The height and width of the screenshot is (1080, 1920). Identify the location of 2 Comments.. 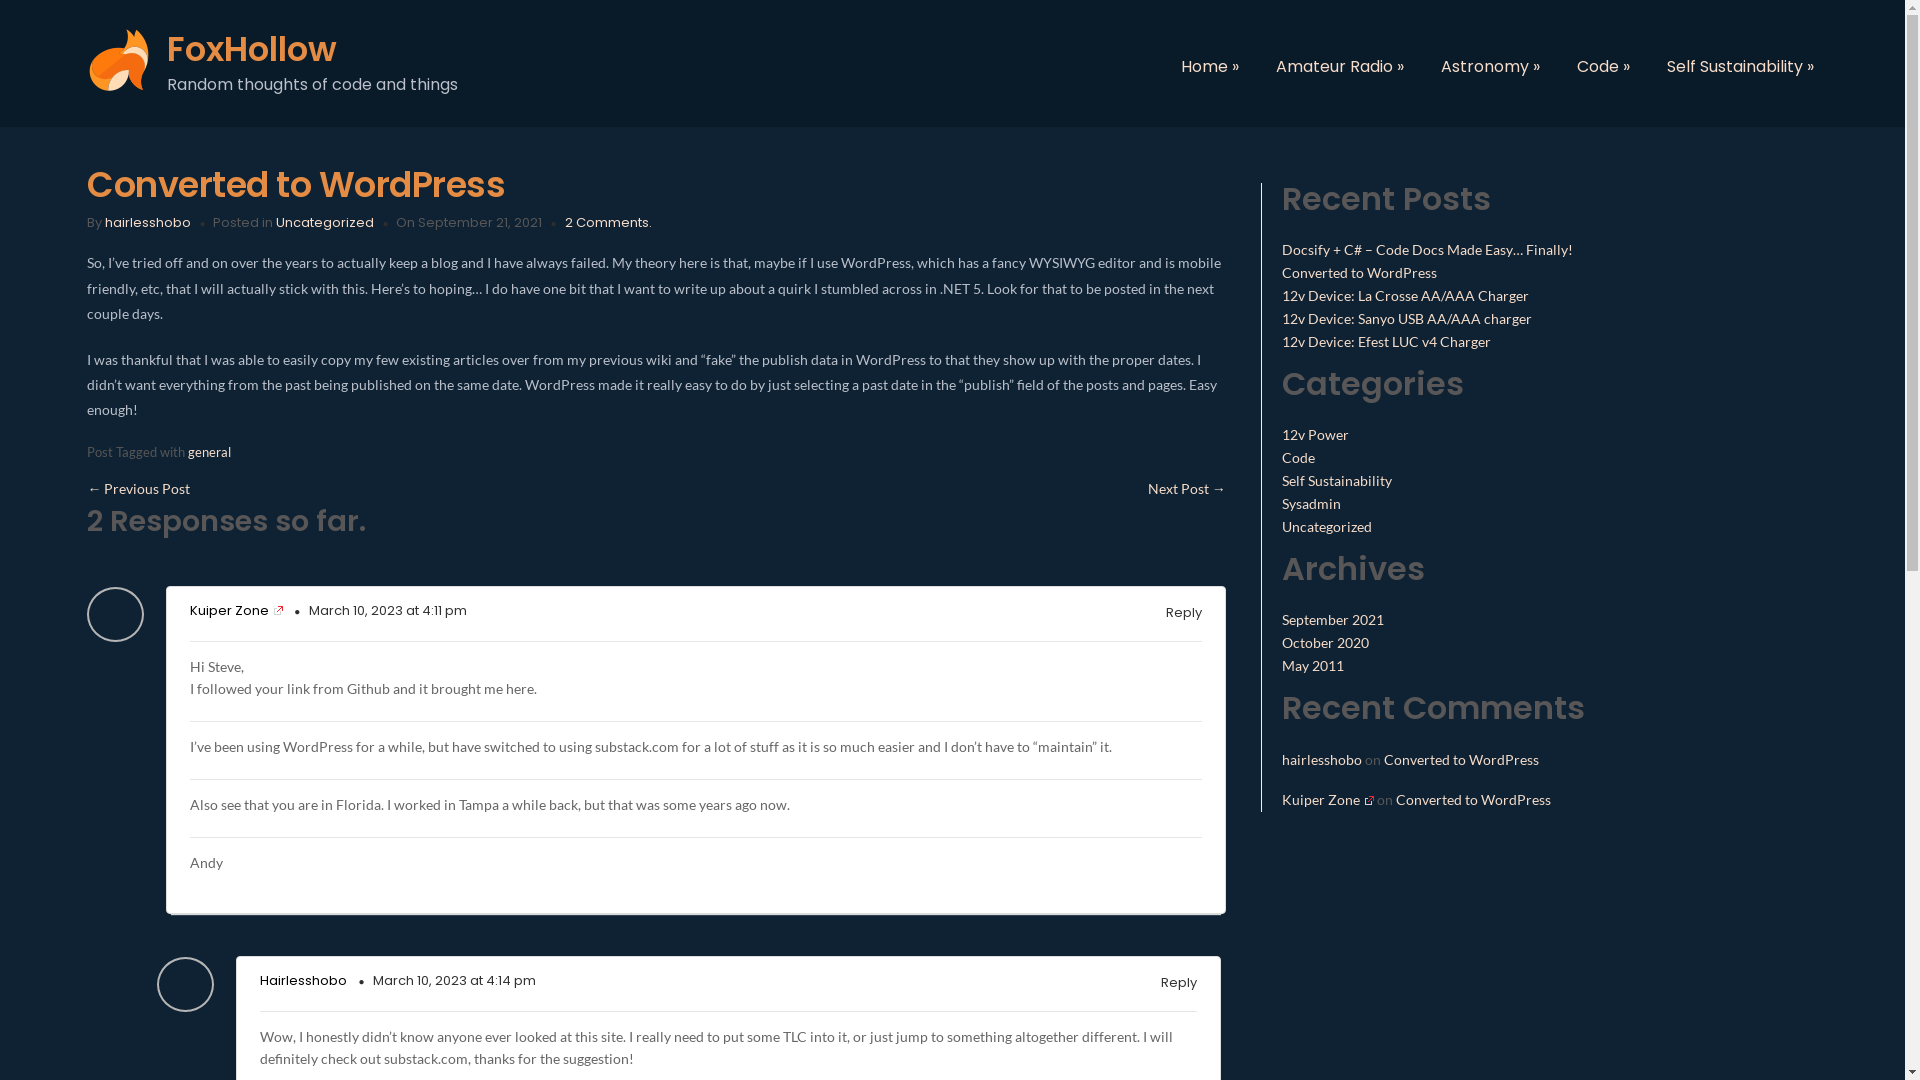
(608, 222).